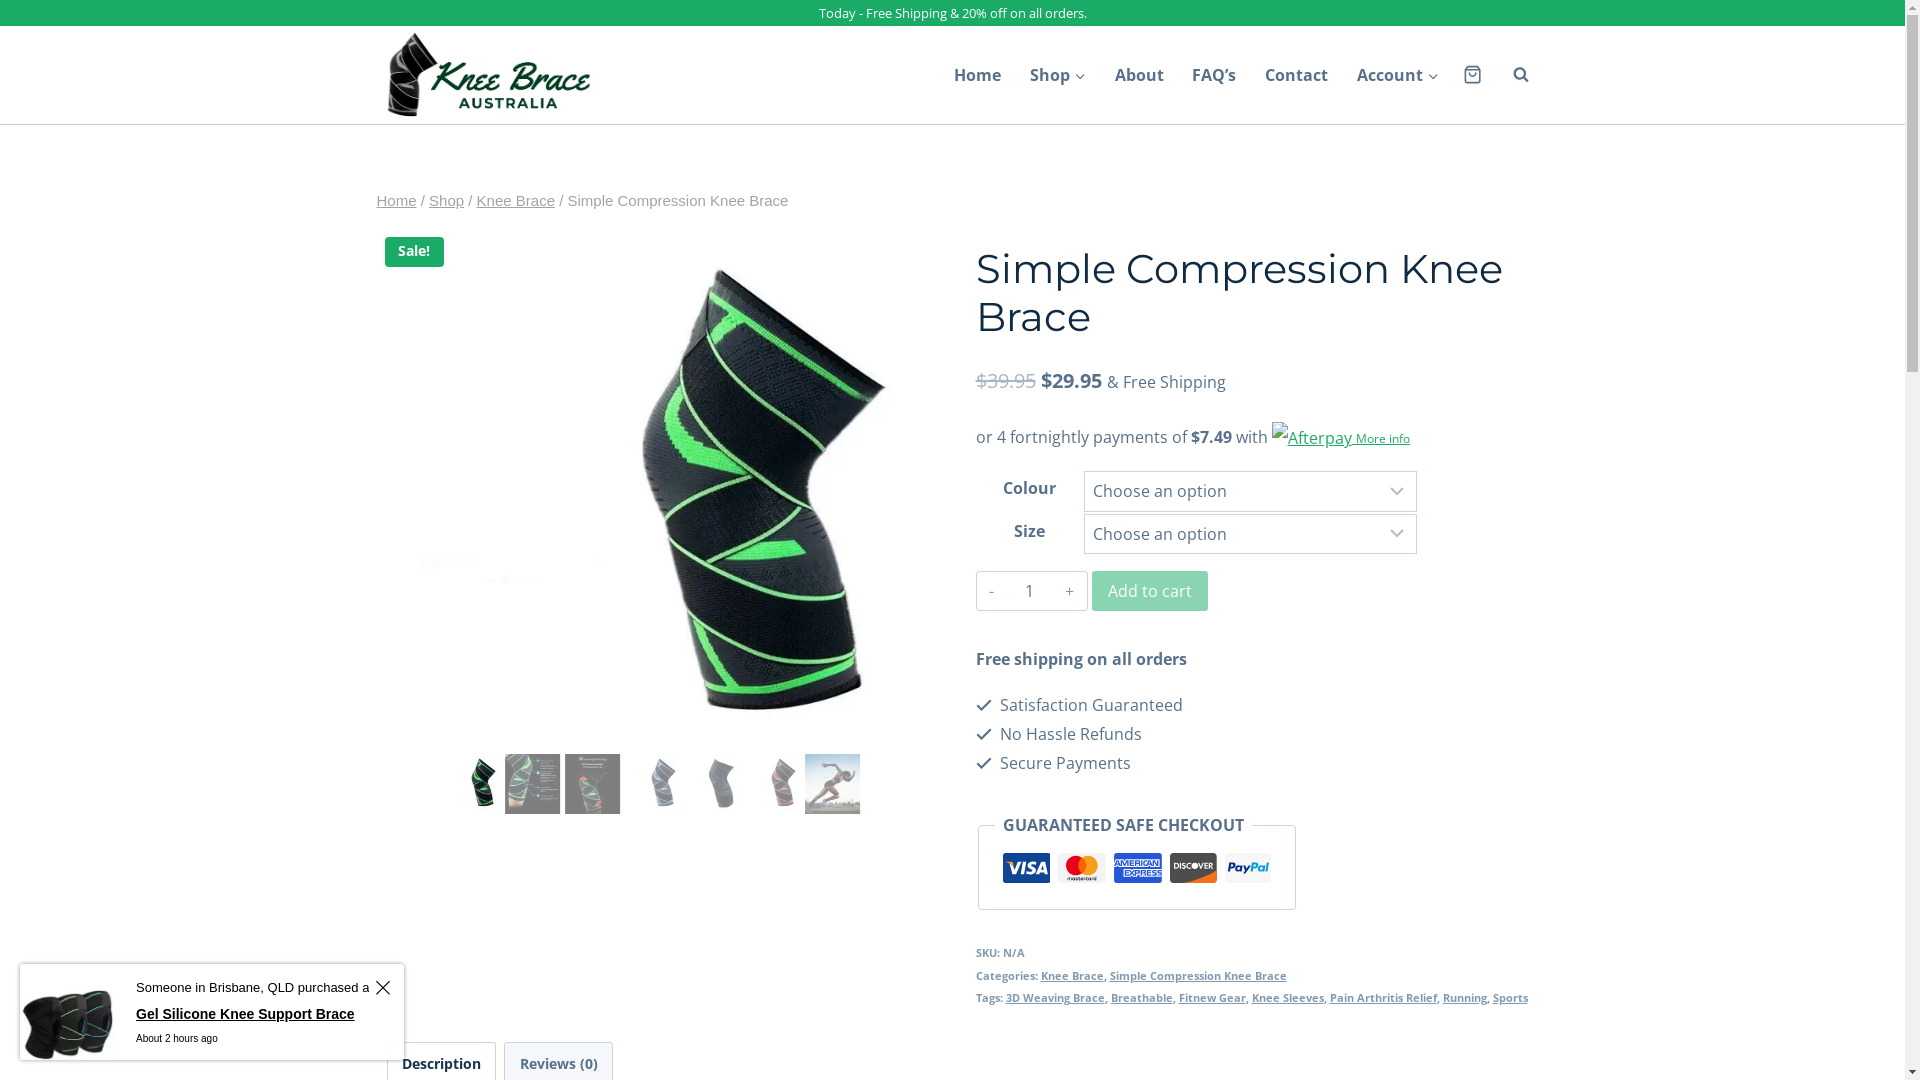 Image resolution: width=1920 pixels, height=1080 pixels. I want to click on Account, so click(1398, 75).